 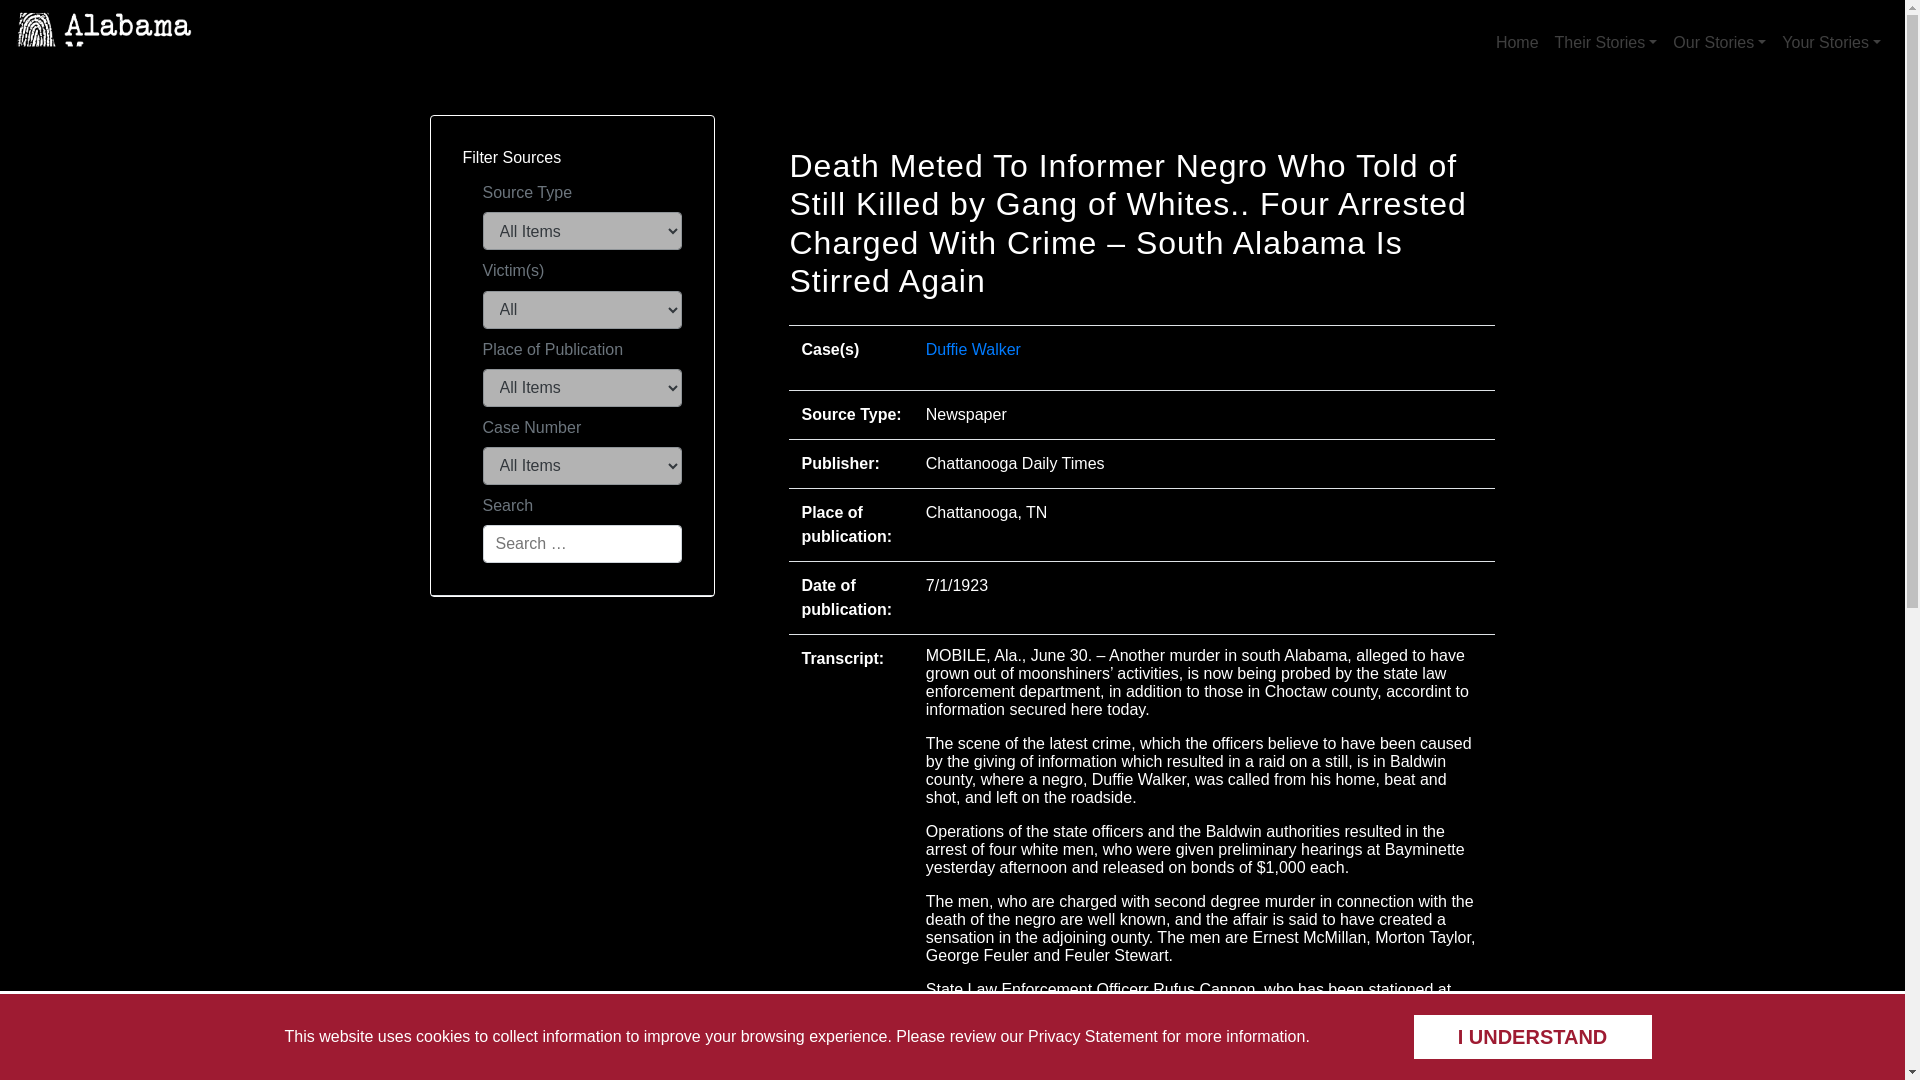 What do you see at coordinates (973, 349) in the screenshot?
I see `Duffie Walker` at bounding box center [973, 349].